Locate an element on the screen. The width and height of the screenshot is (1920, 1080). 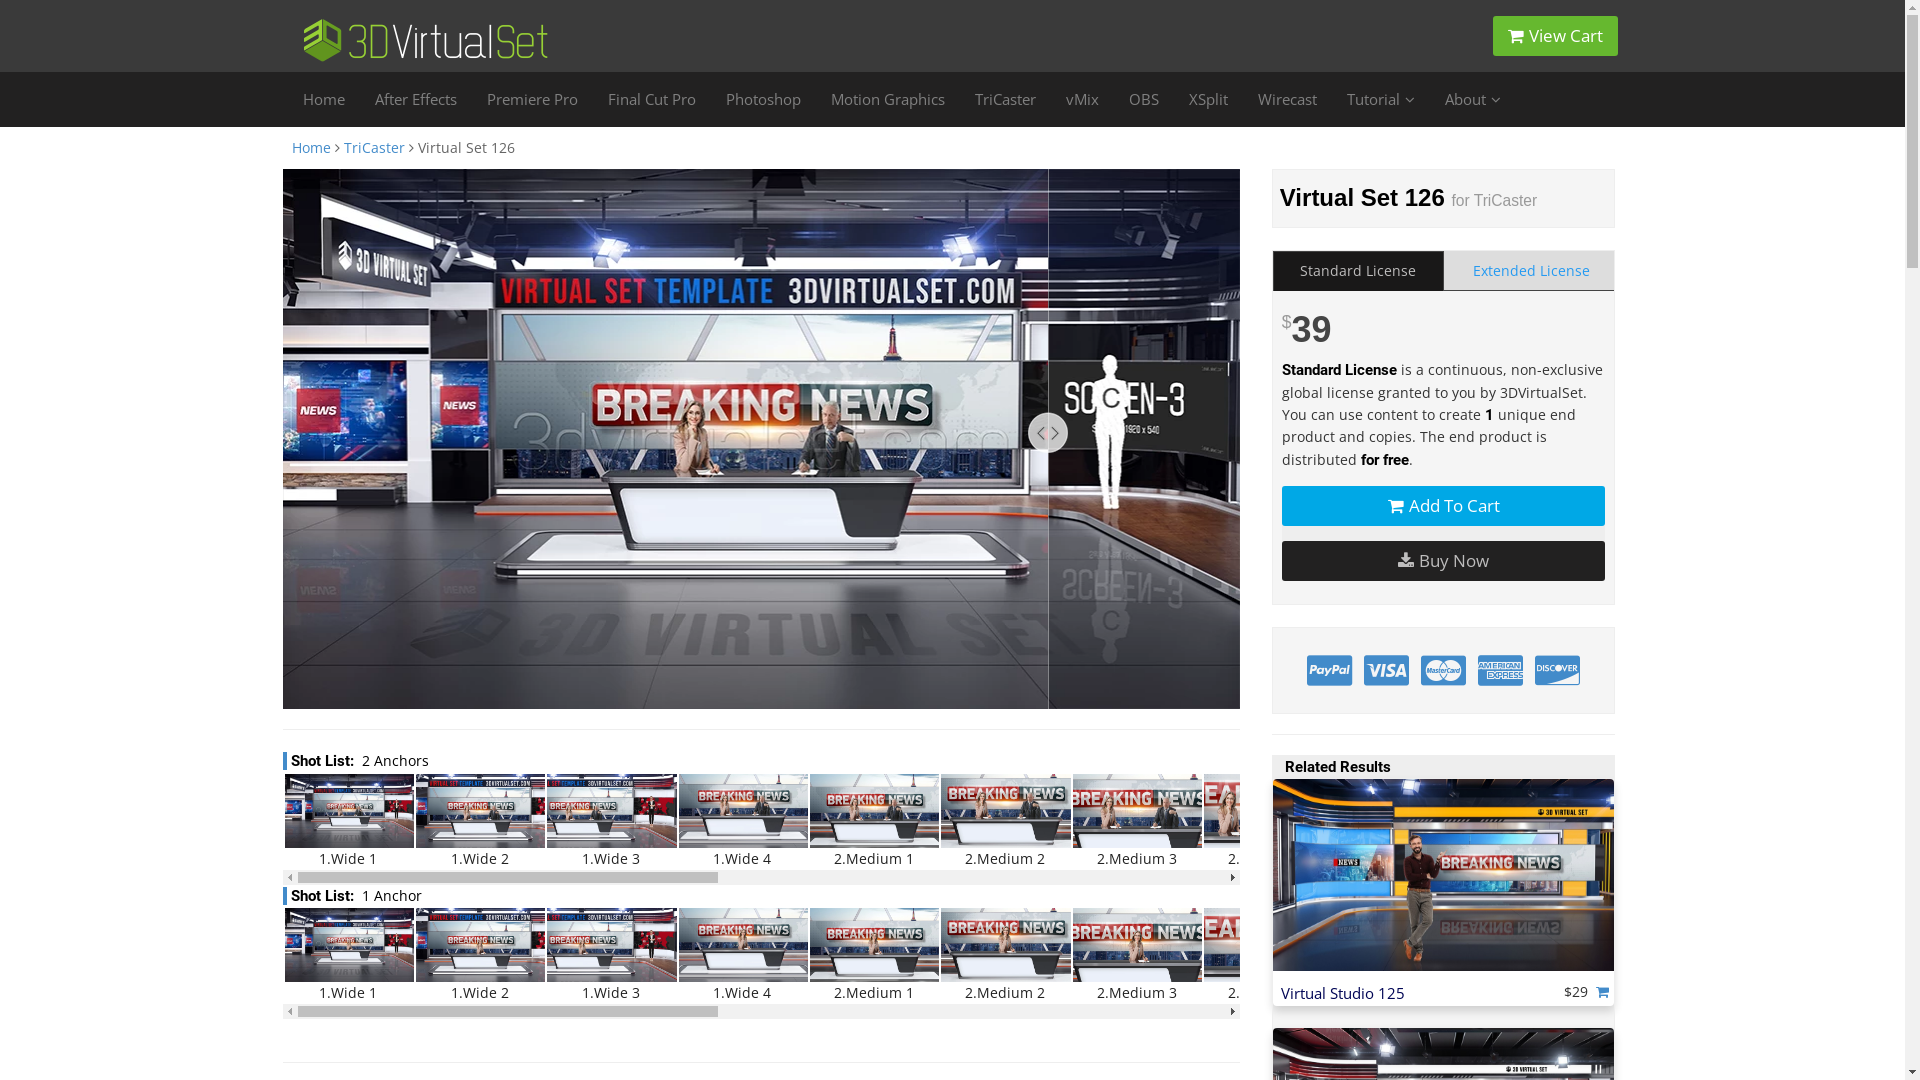
Premiere Pro is located at coordinates (532, 100).